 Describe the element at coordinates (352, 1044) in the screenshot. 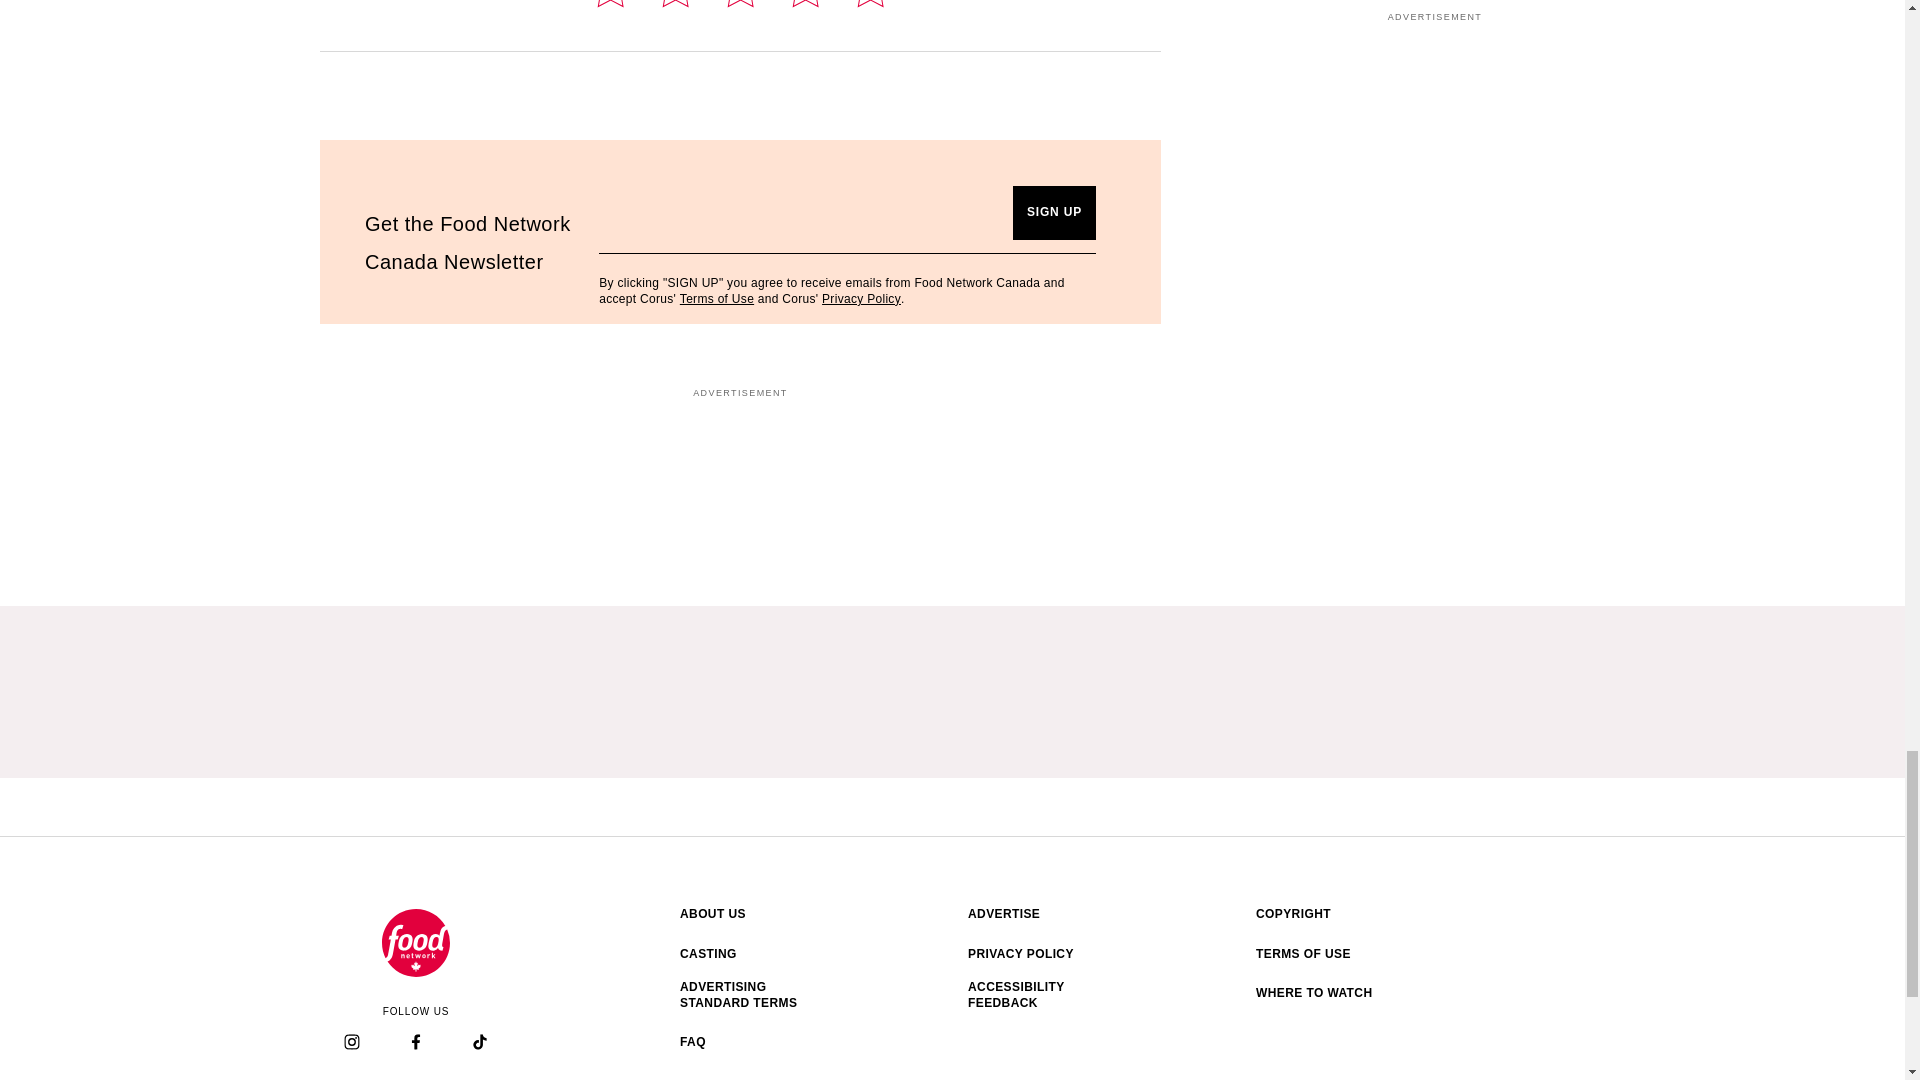

I see `Follow Food Network Canada on Instagram` at that location.